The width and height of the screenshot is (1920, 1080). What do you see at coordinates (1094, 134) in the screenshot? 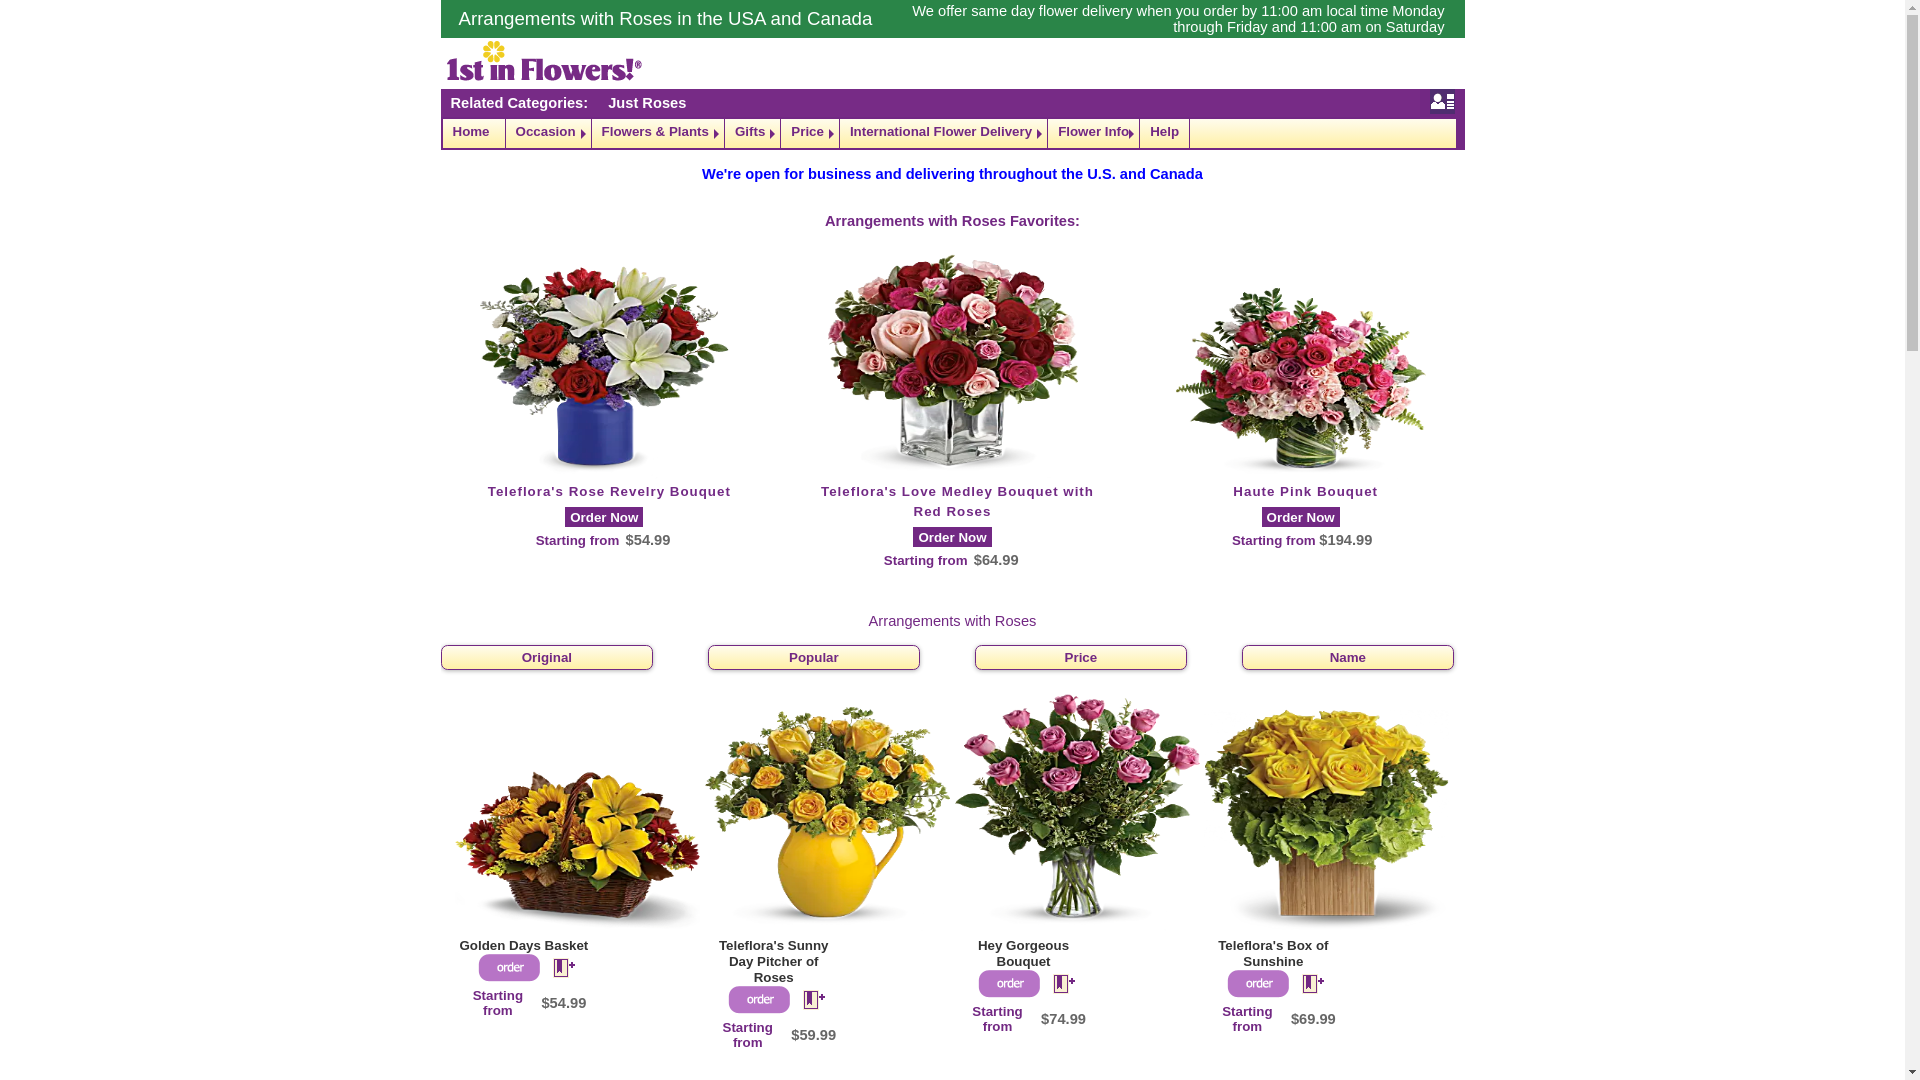
I see `Flower Info` at bounding box center [1094, 134].